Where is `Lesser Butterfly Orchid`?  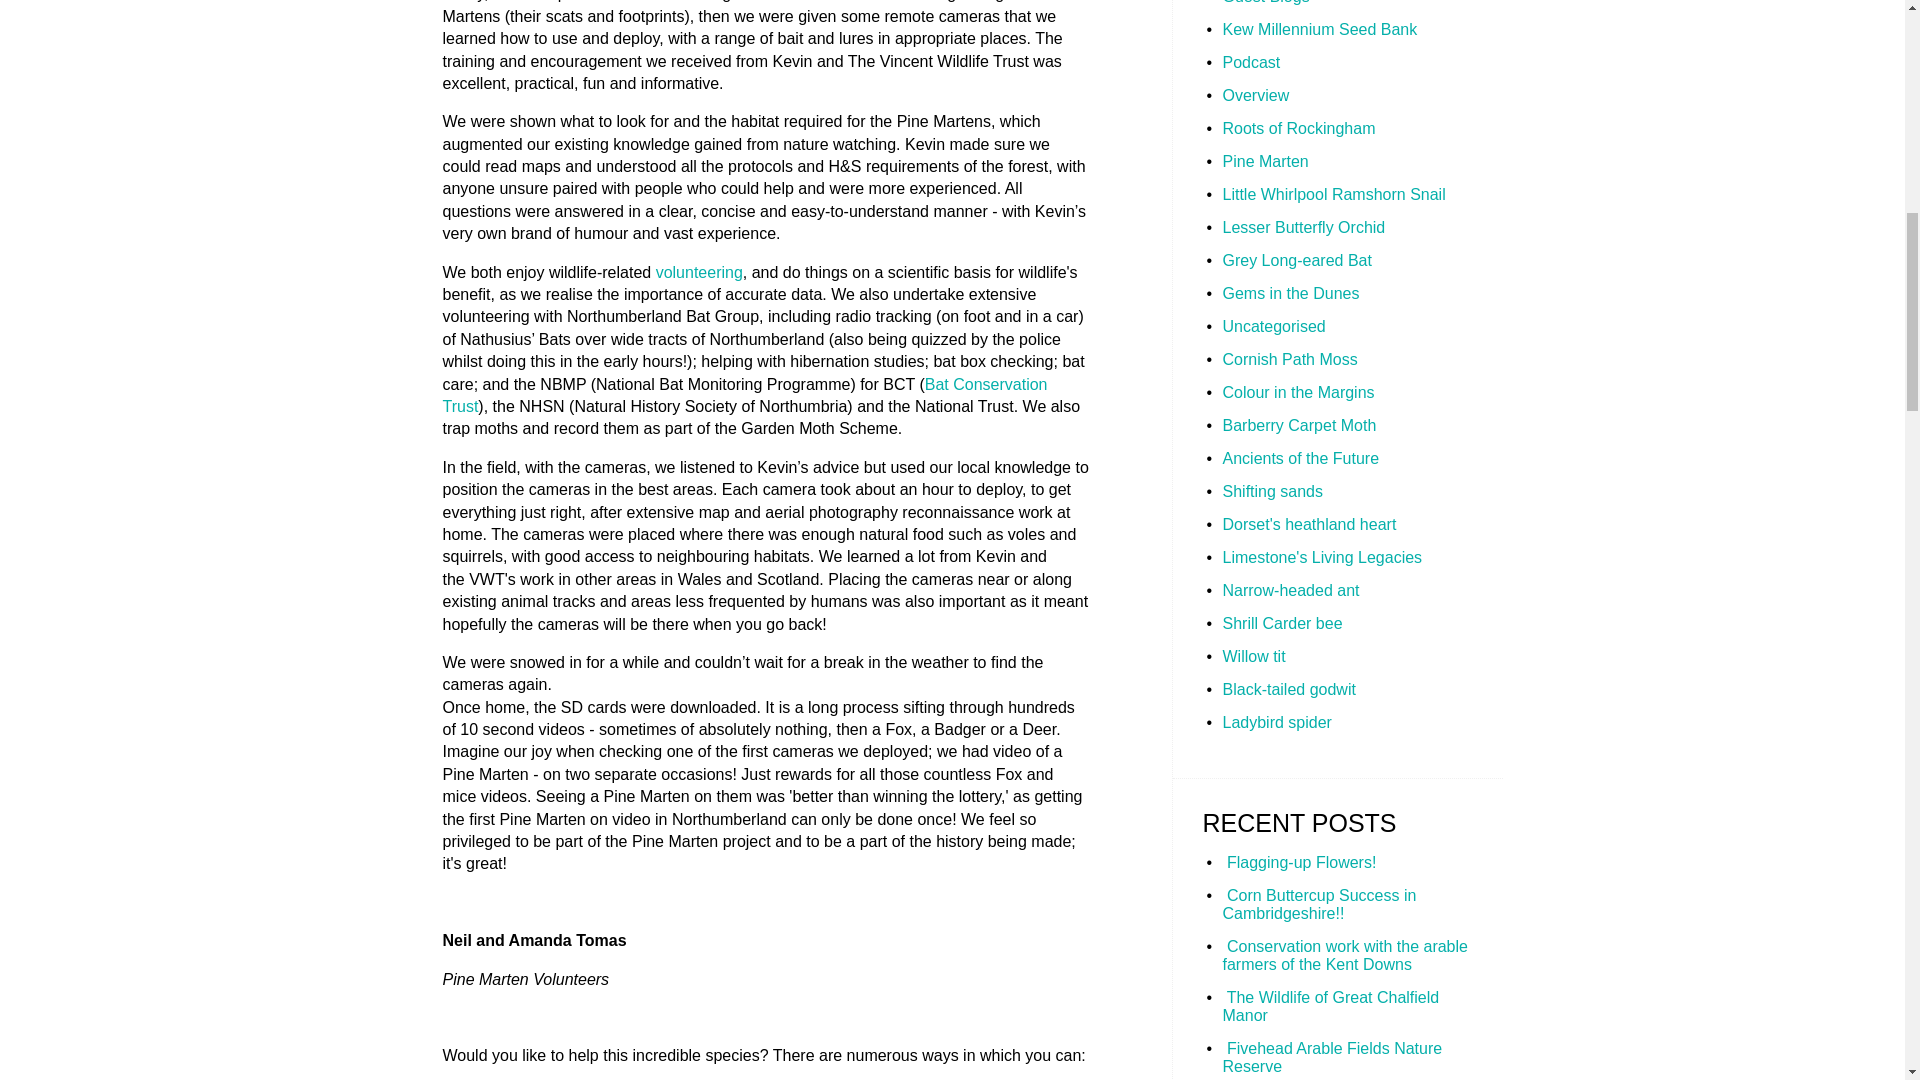 Lesser Butterfly Orchid is located at coordinates (1302, 228).